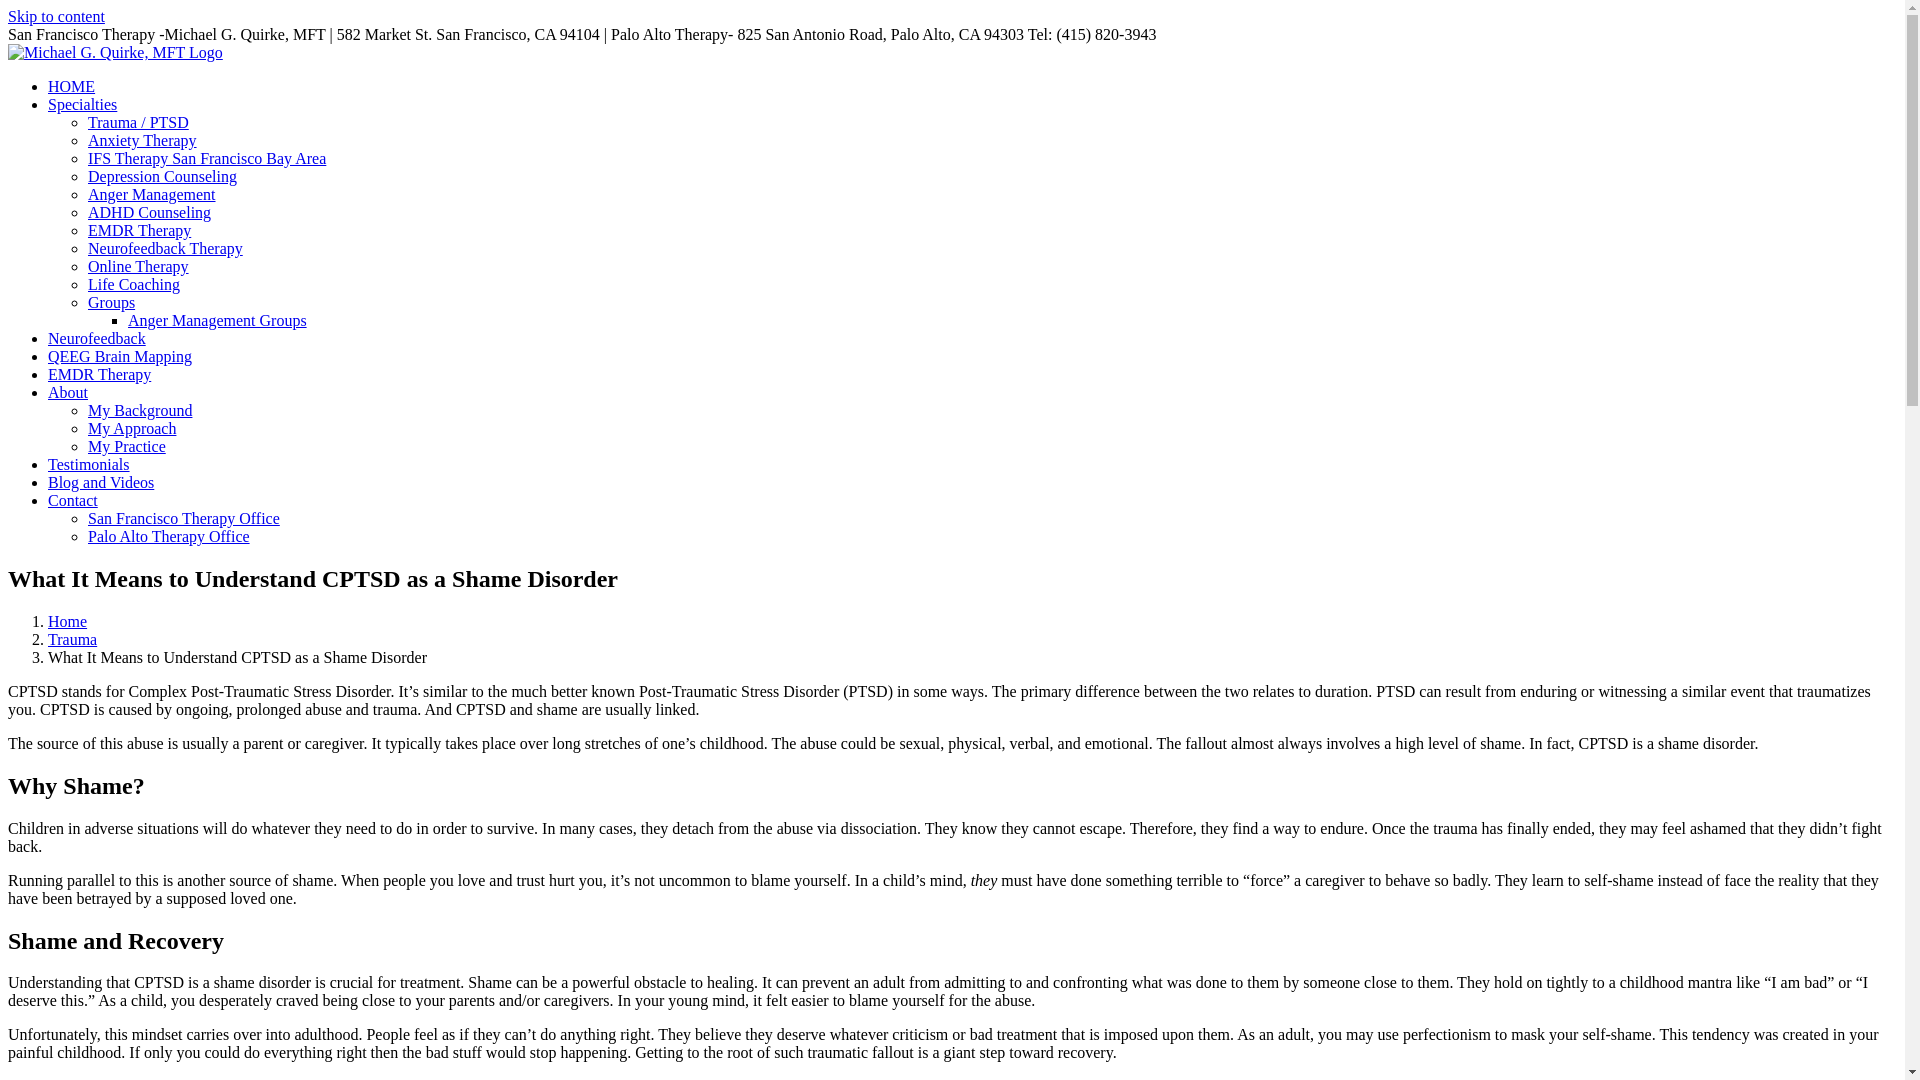  What do you see at coordinates (142, 140) in the screenshot?
I see `Anxiety Therapy` at bounding box center [142, 140].